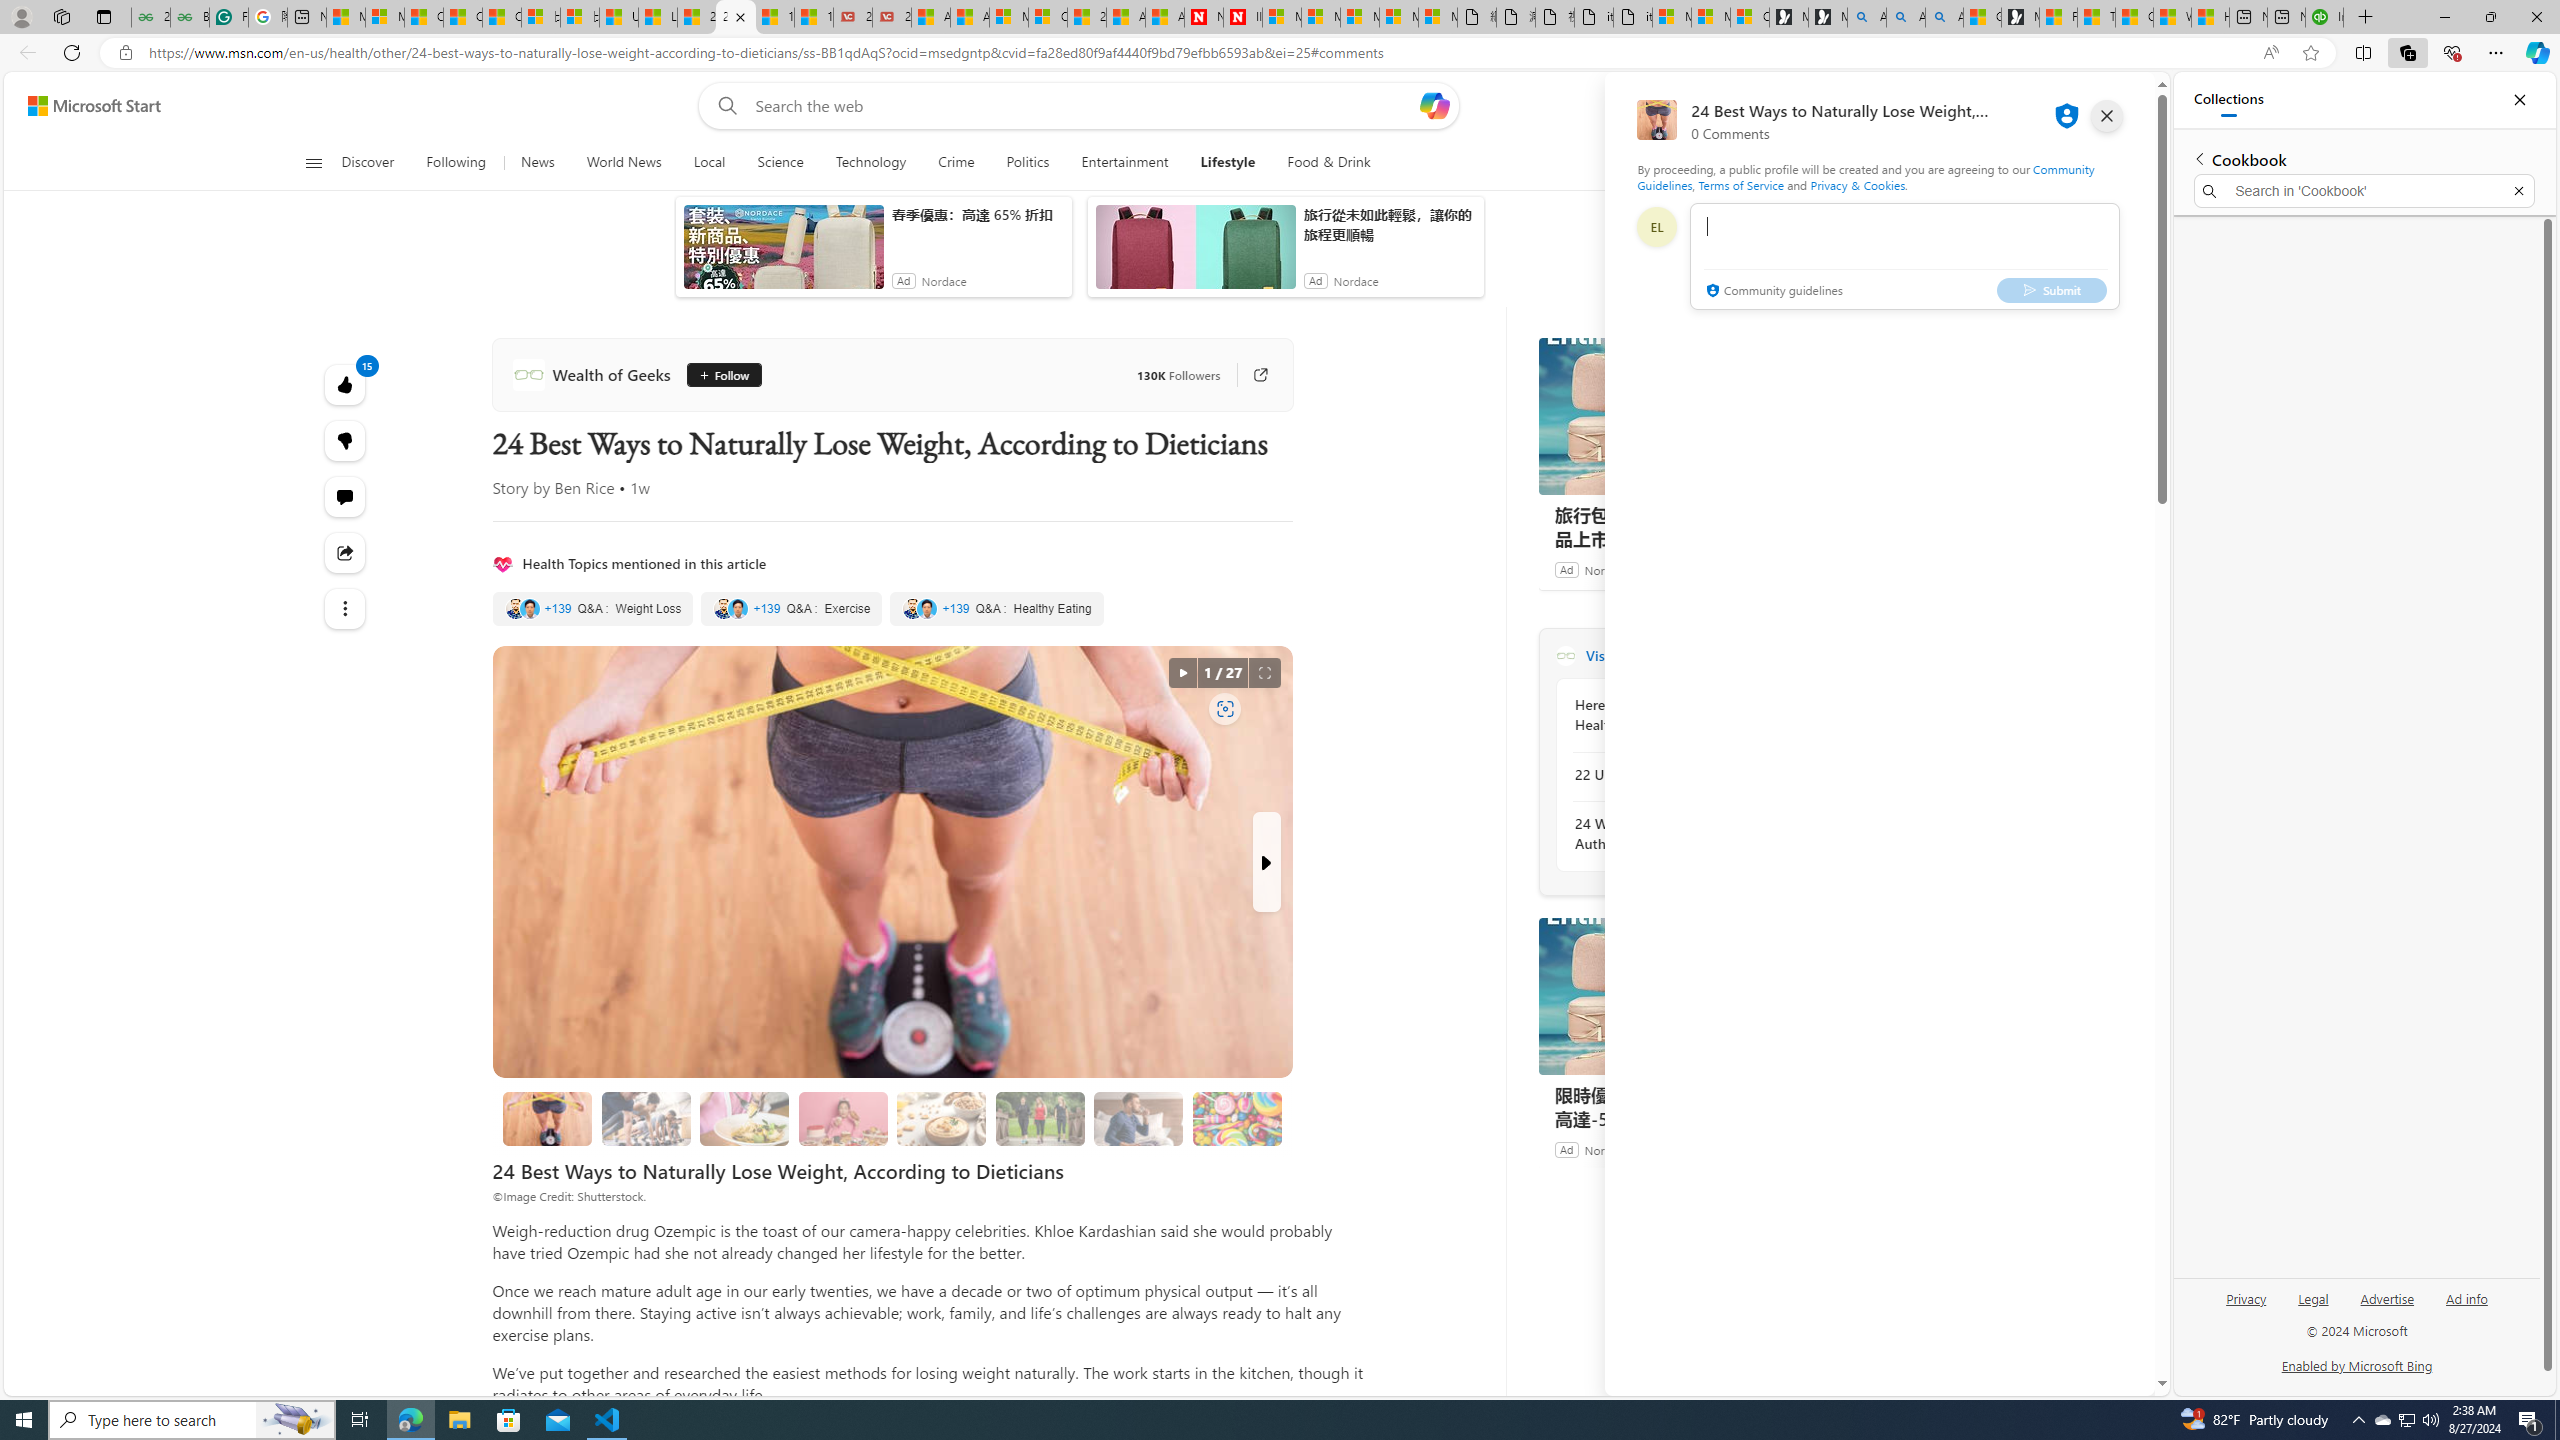 This screenshot has height=1440, width=2560. Describe the element at coordinates (928, 608) in the screenshot. I see `Class: quote-thumbnail` at that location.